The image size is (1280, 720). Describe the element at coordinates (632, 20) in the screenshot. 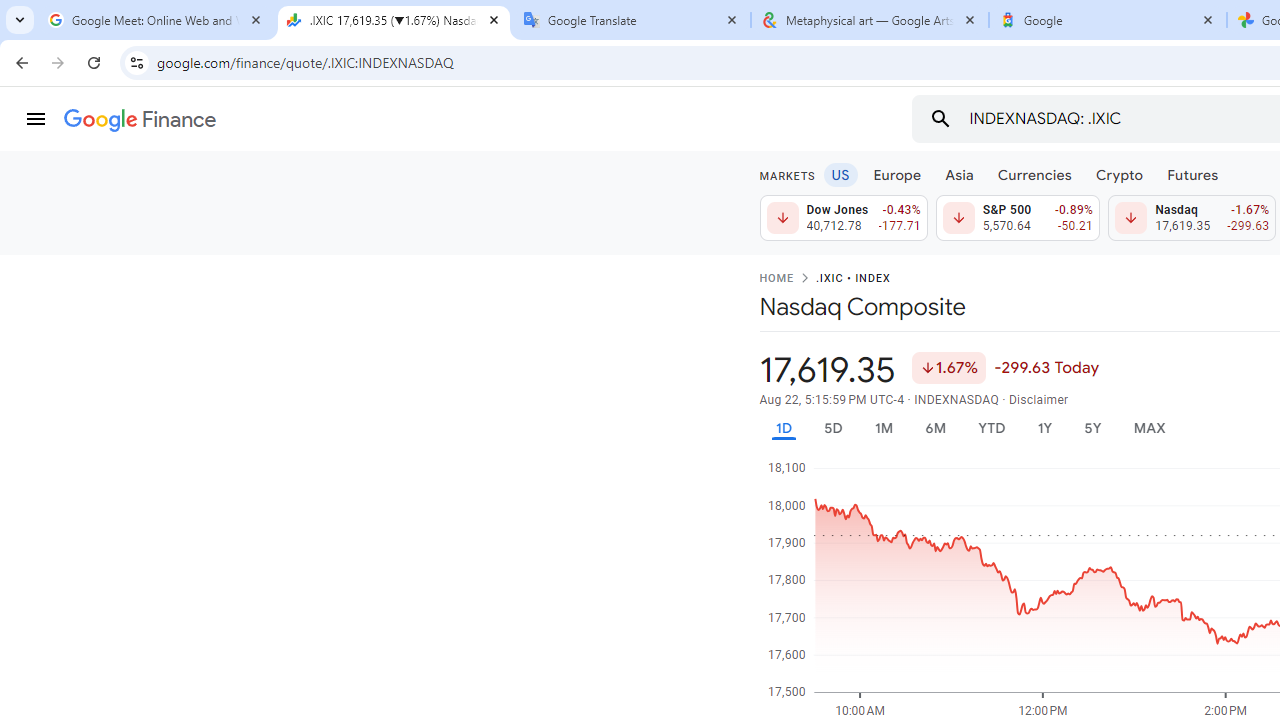

I see `Google Translate` at that location.